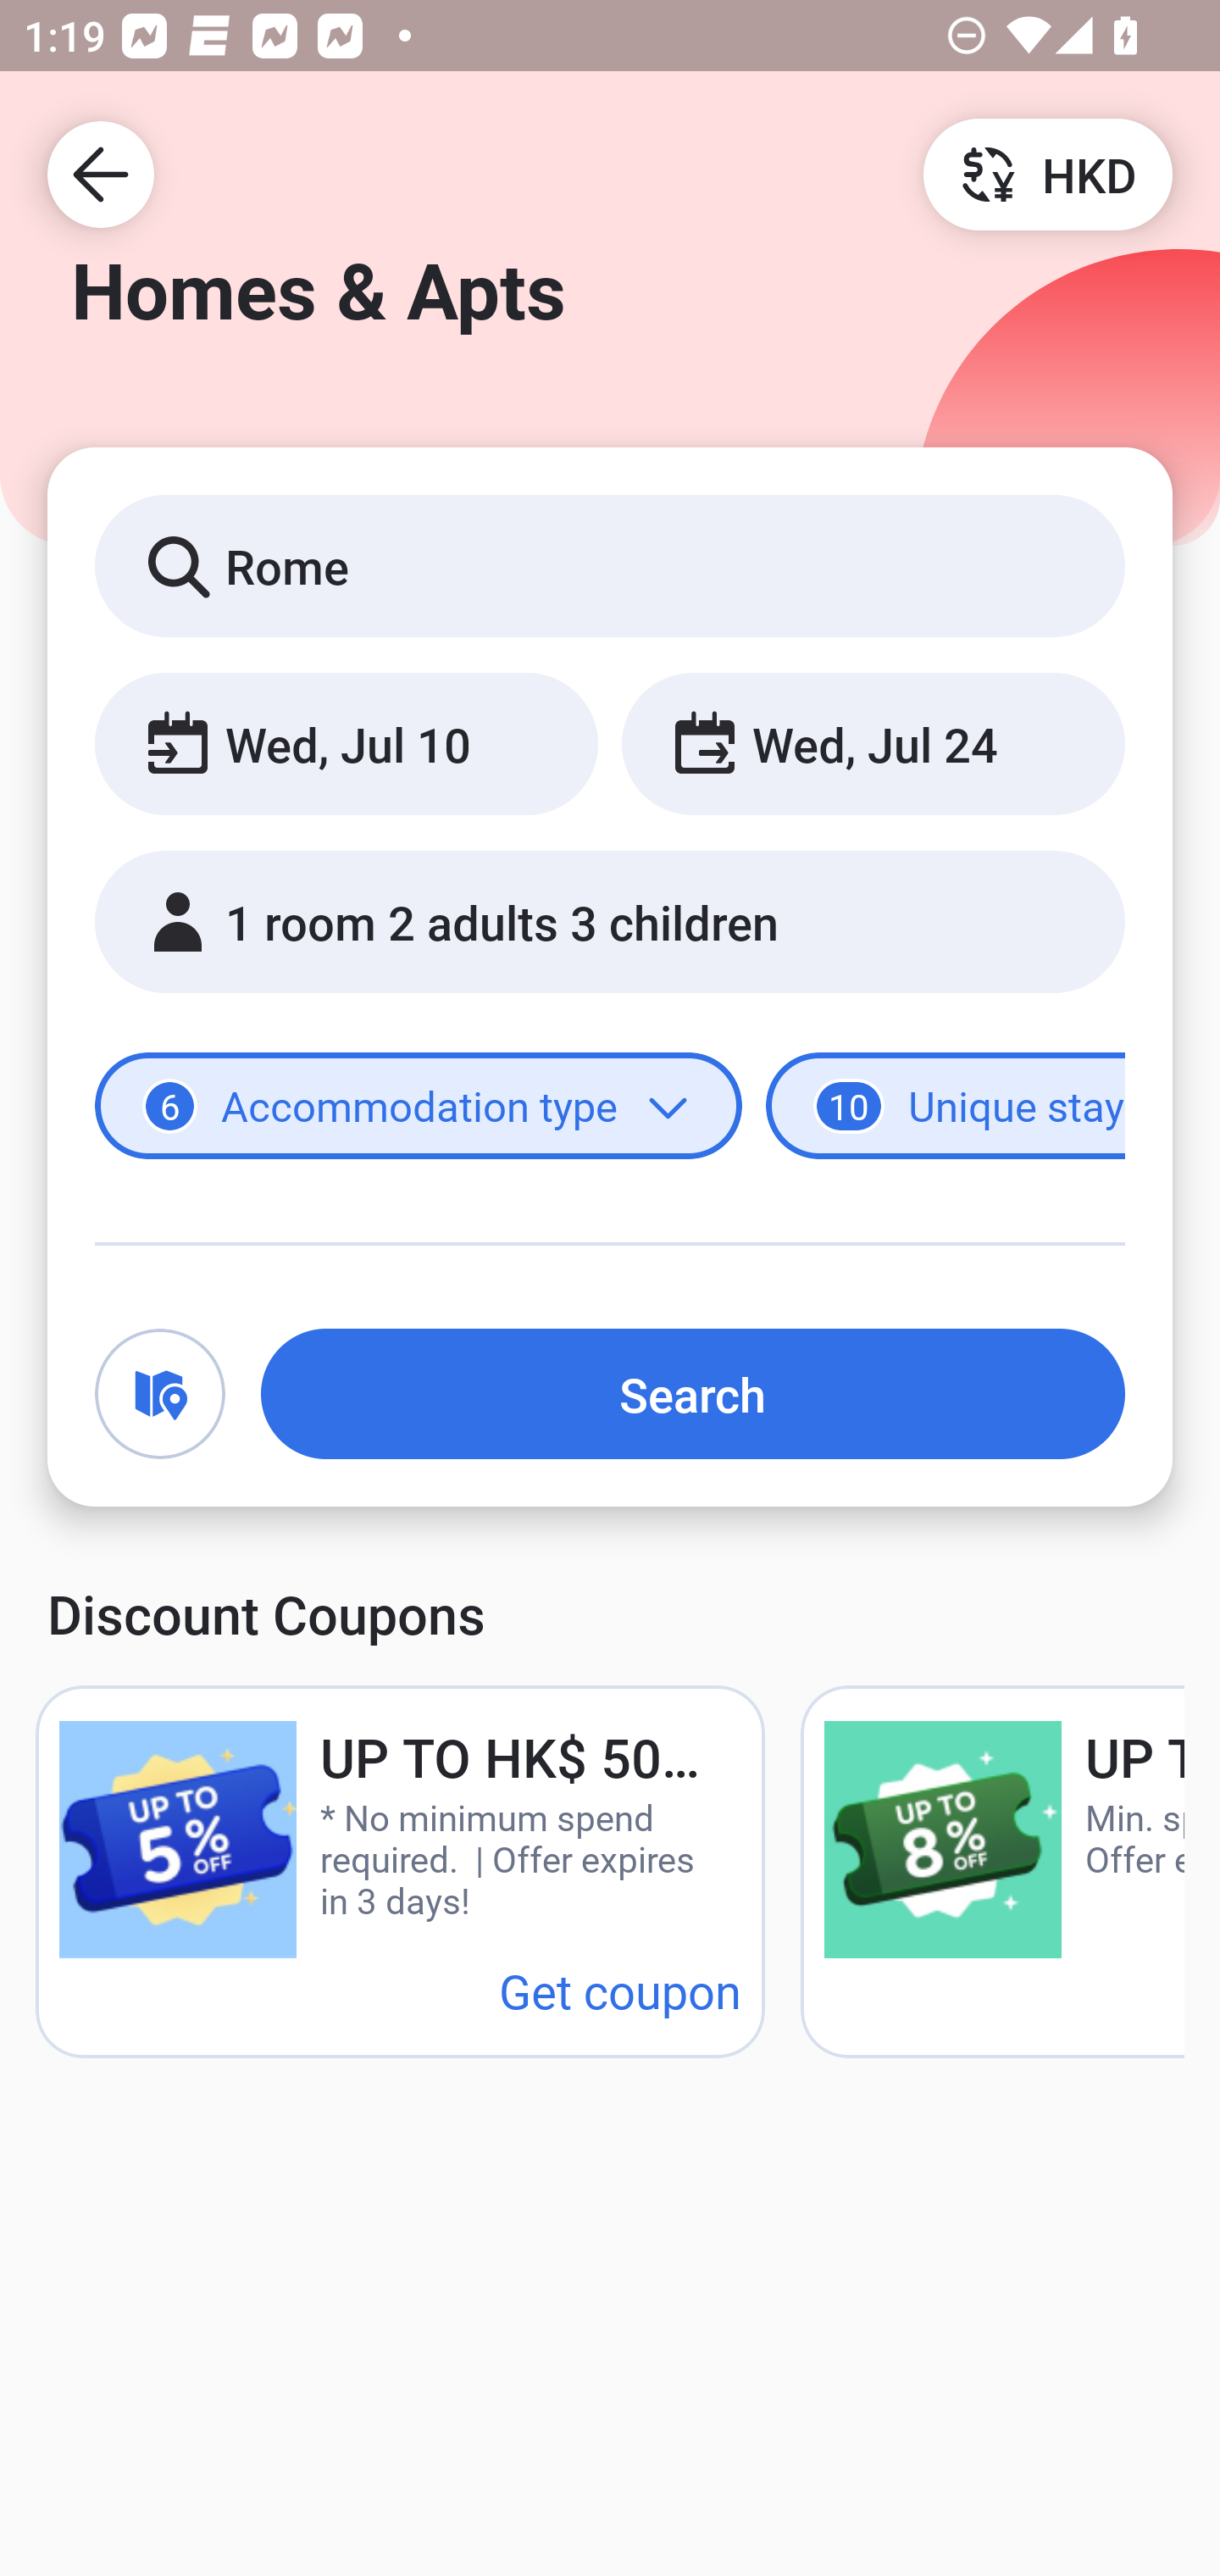  What do you see at coordinates (873, 742) in the screenshot?
I see `Wed, Jul 24` at bounding box center [873, 742].